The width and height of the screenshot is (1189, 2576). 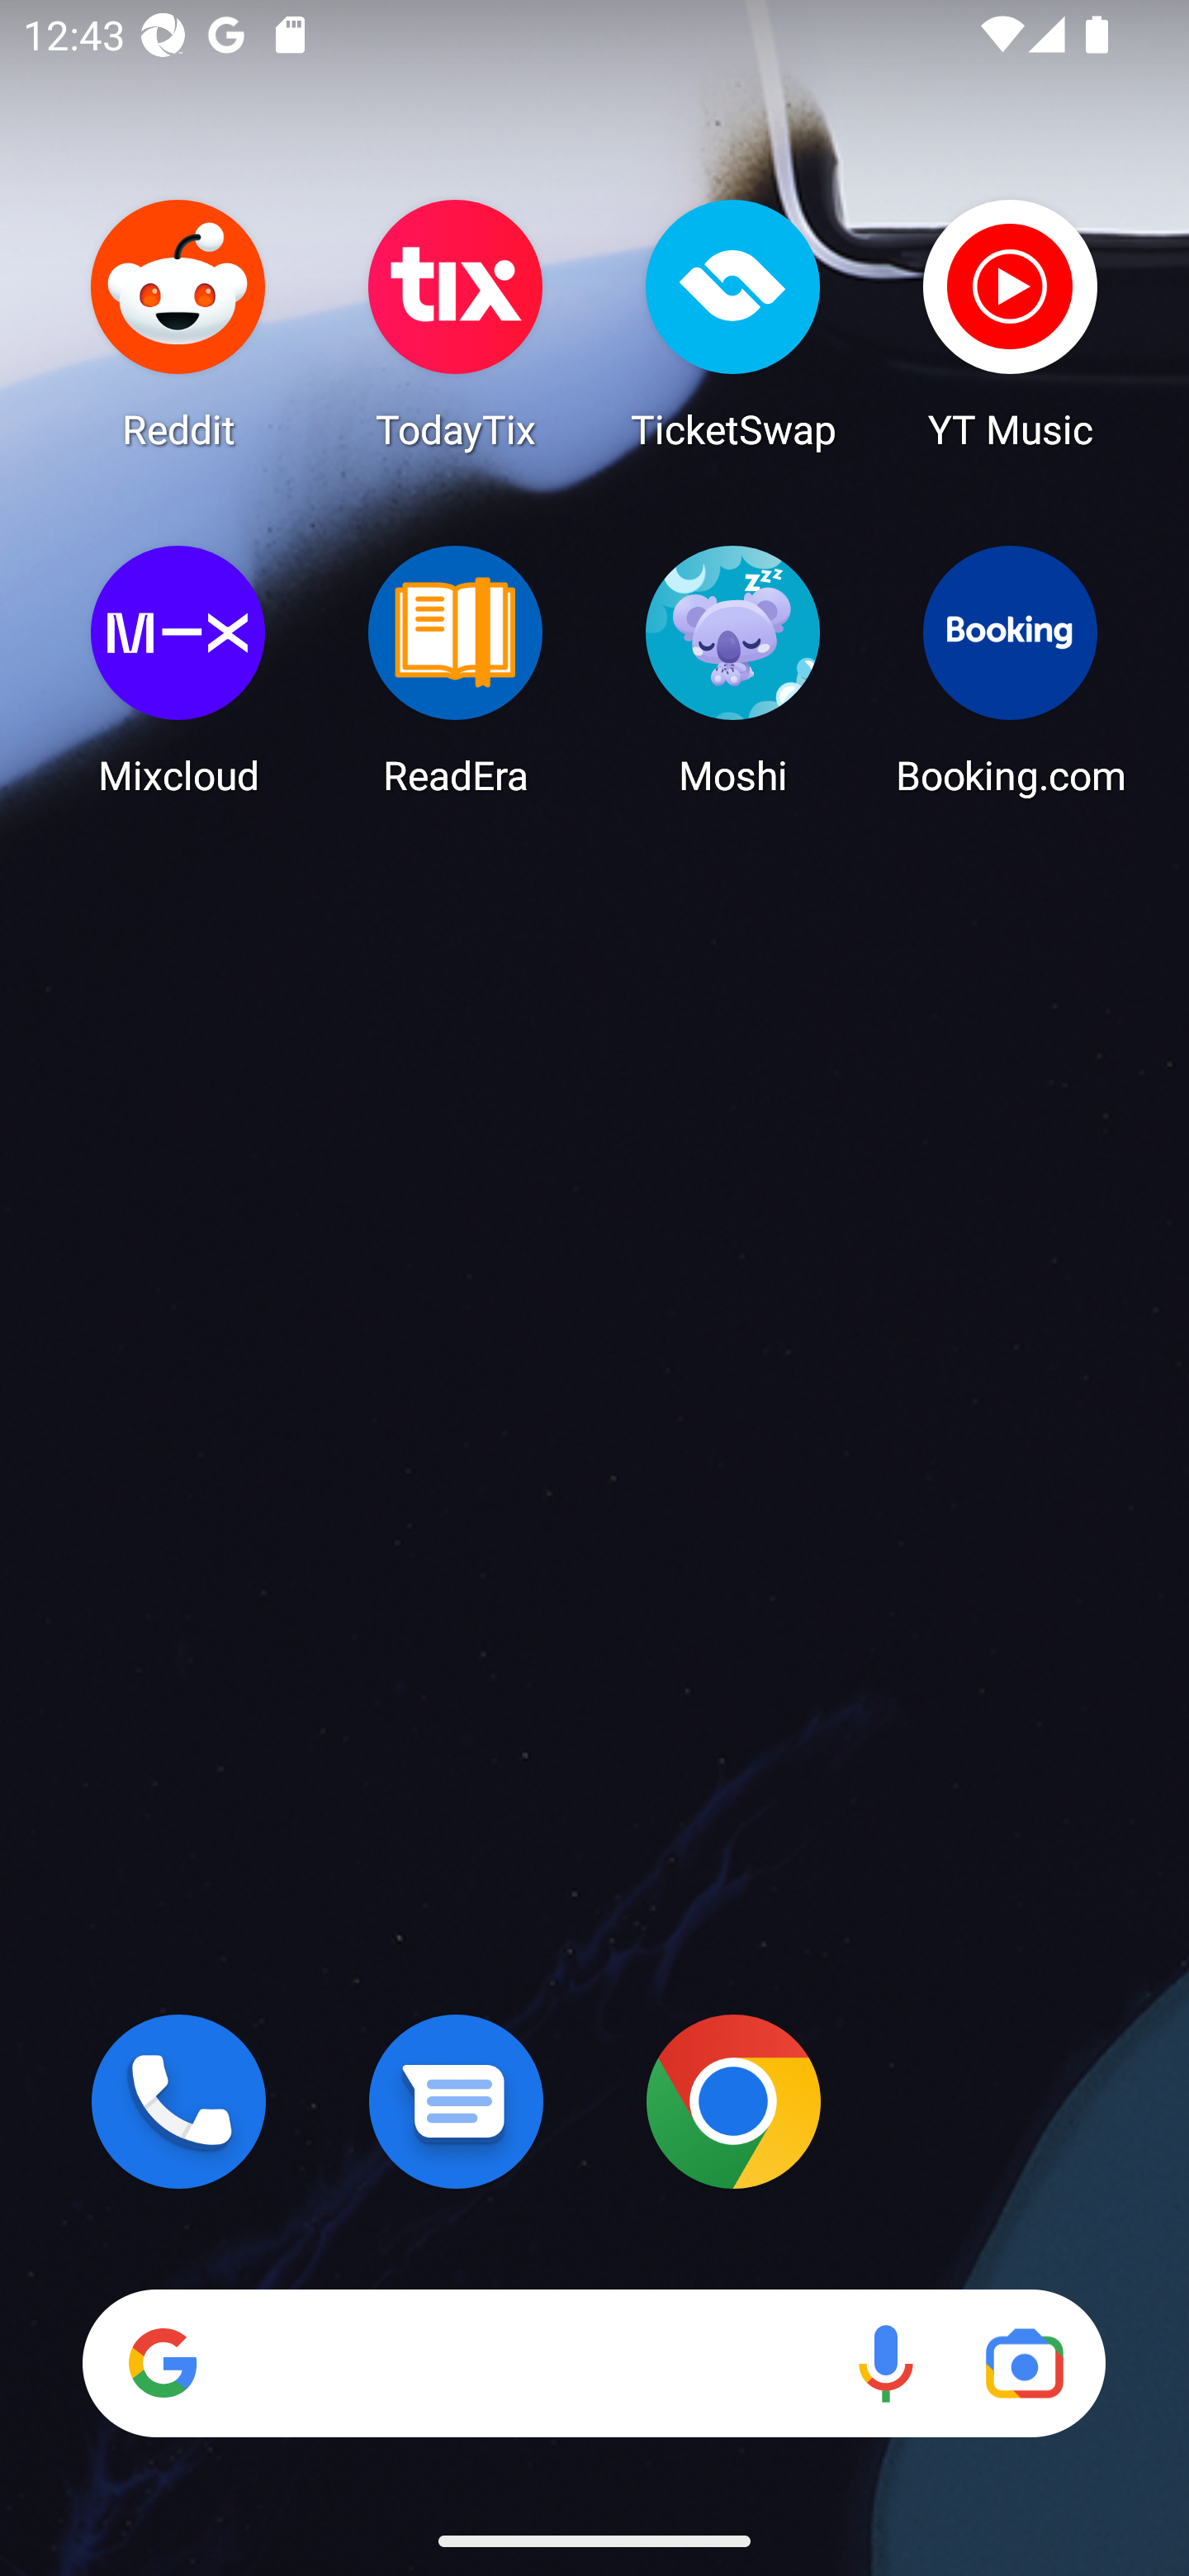 I want to click on YT Music, so click(x=1011, y=324).